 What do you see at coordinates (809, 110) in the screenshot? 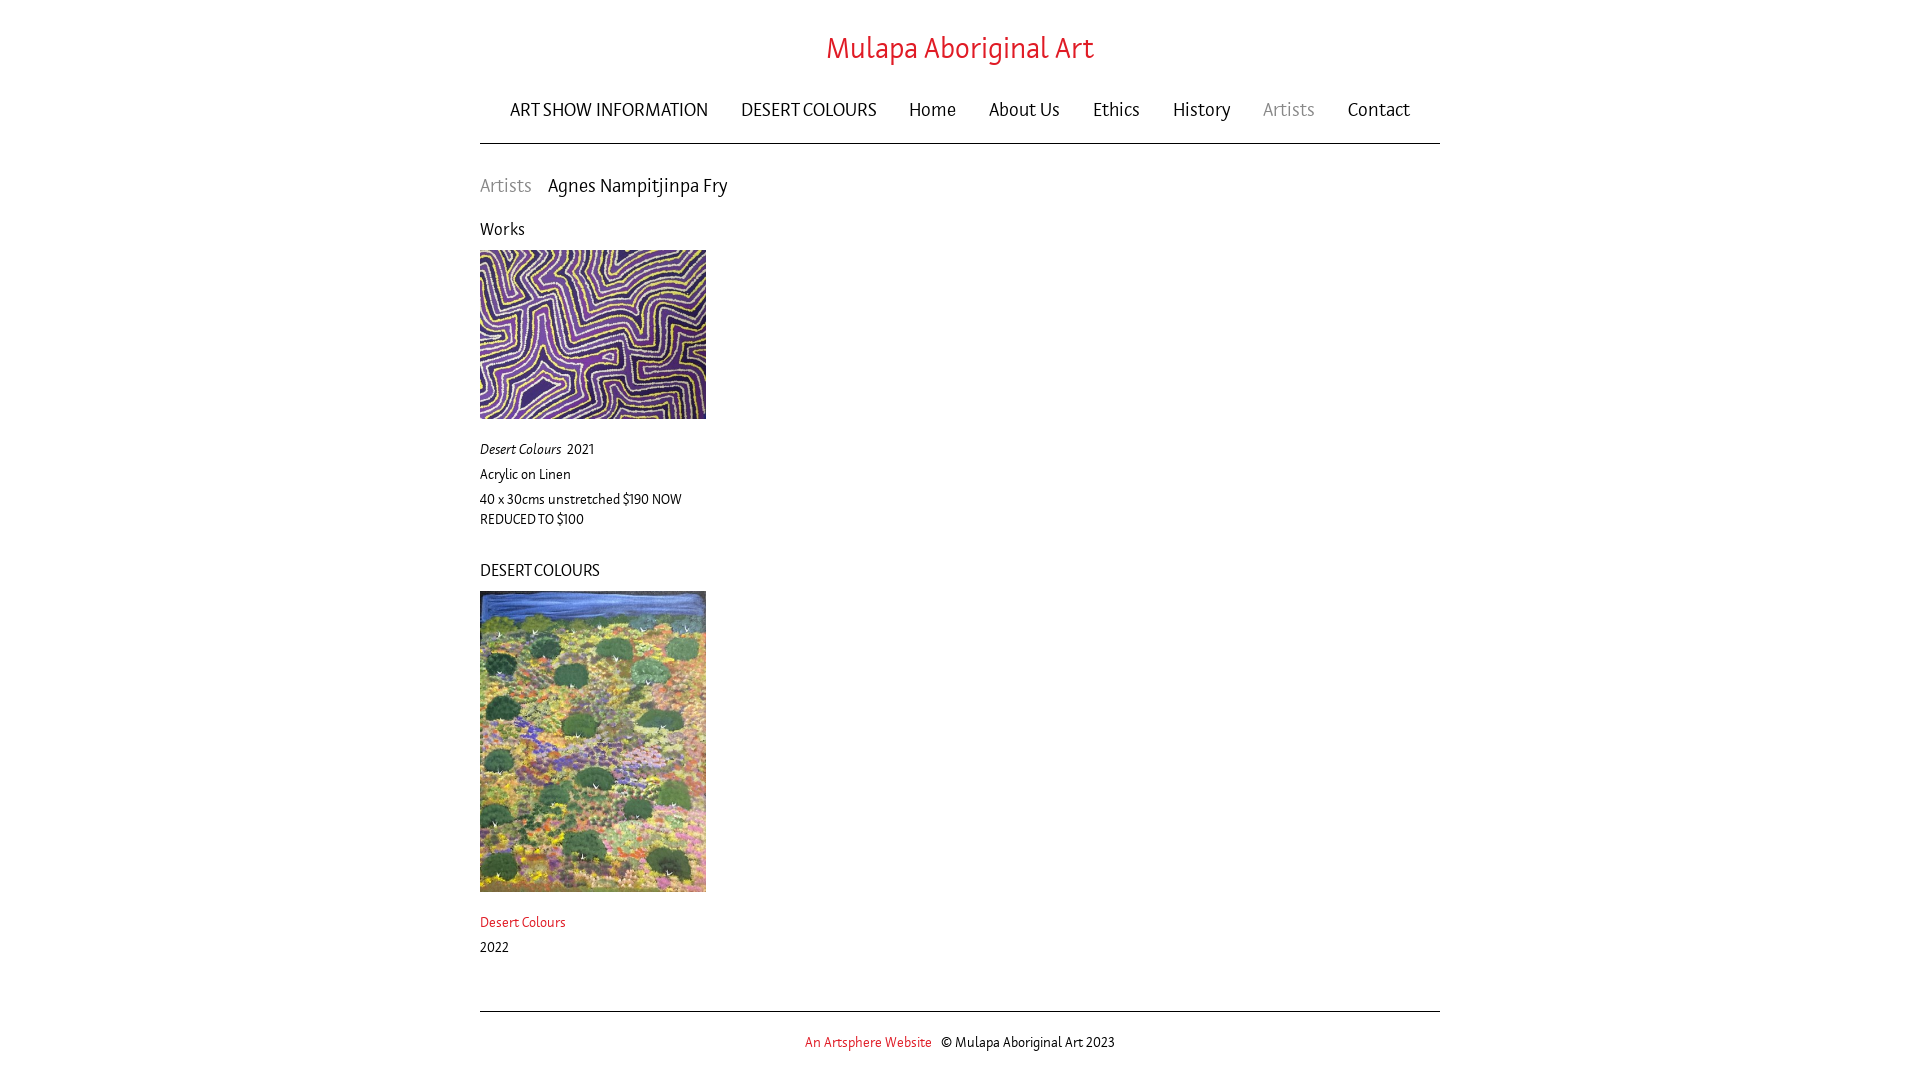
I see `DESERT COLOURS` at bounding box center [809, 110].